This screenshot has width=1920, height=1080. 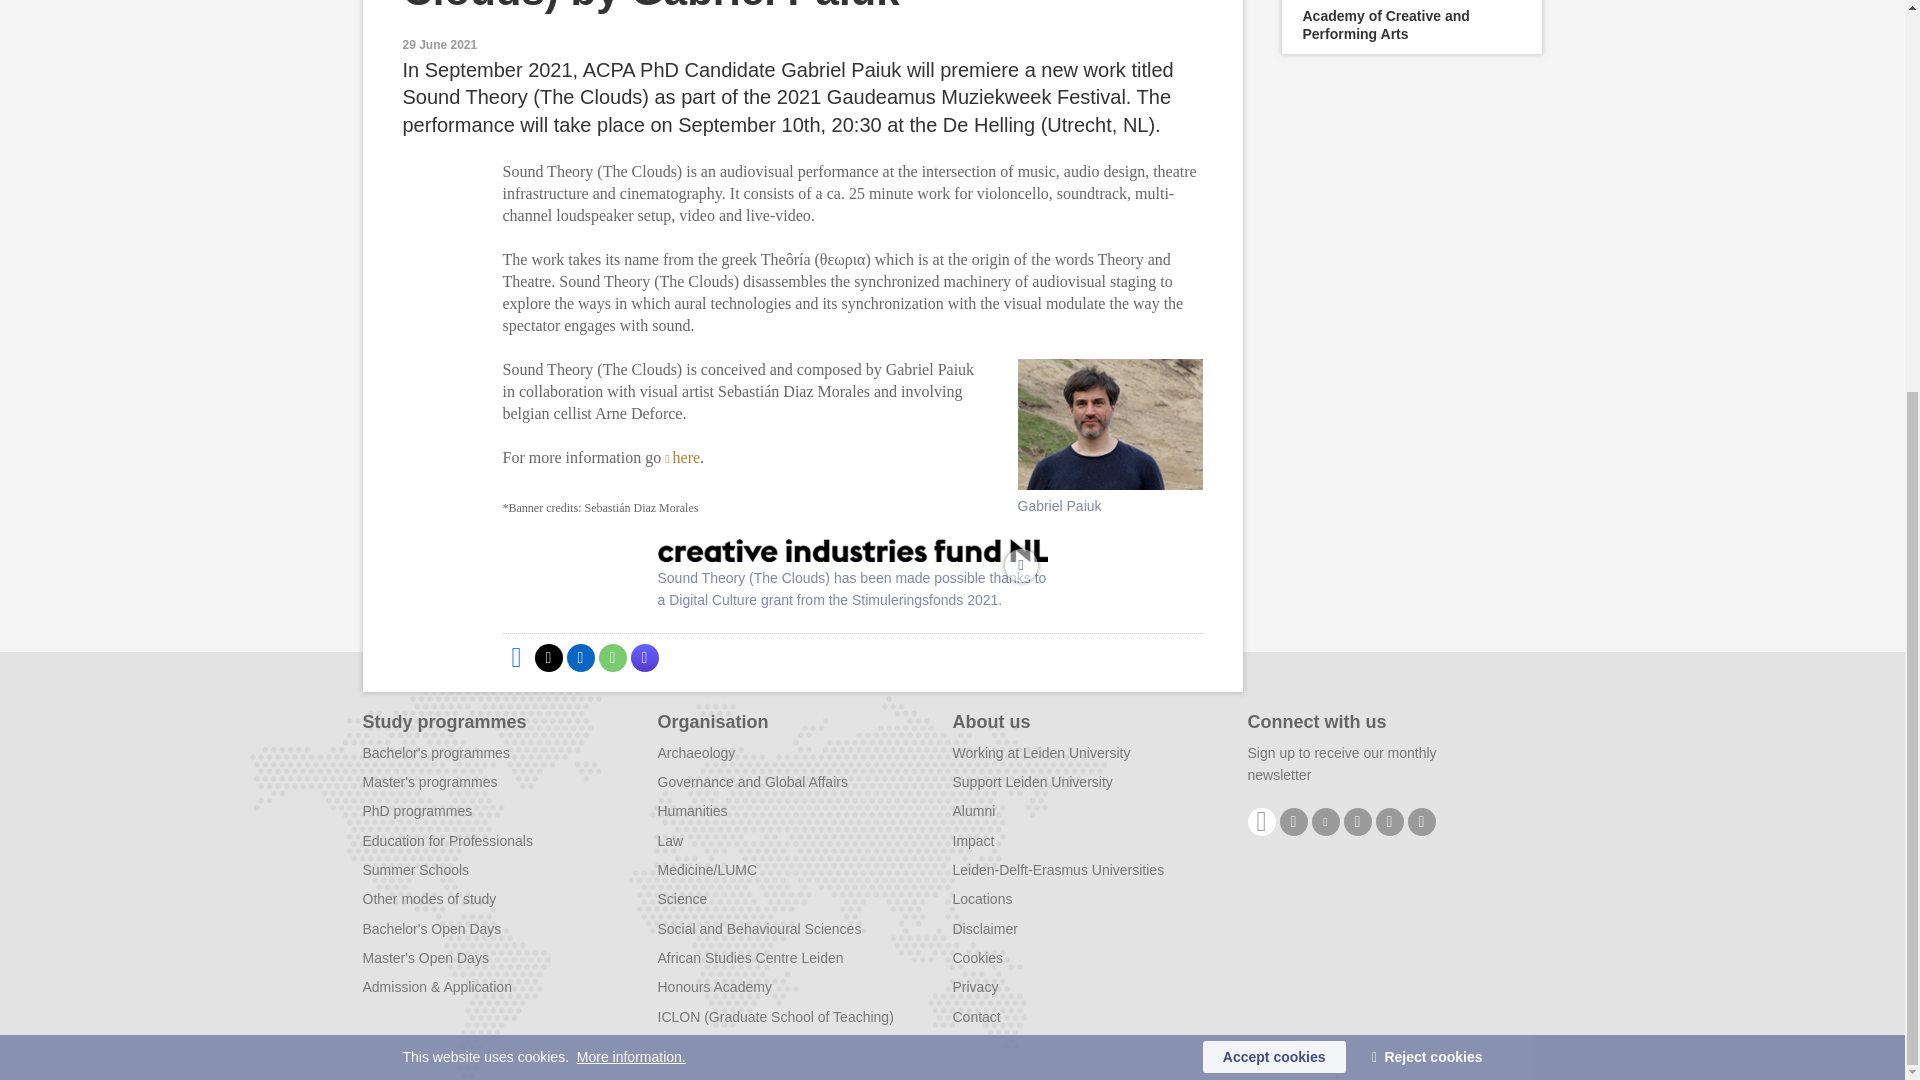 I want to click on Share on LinkedIn, so click(x=580, y=657).